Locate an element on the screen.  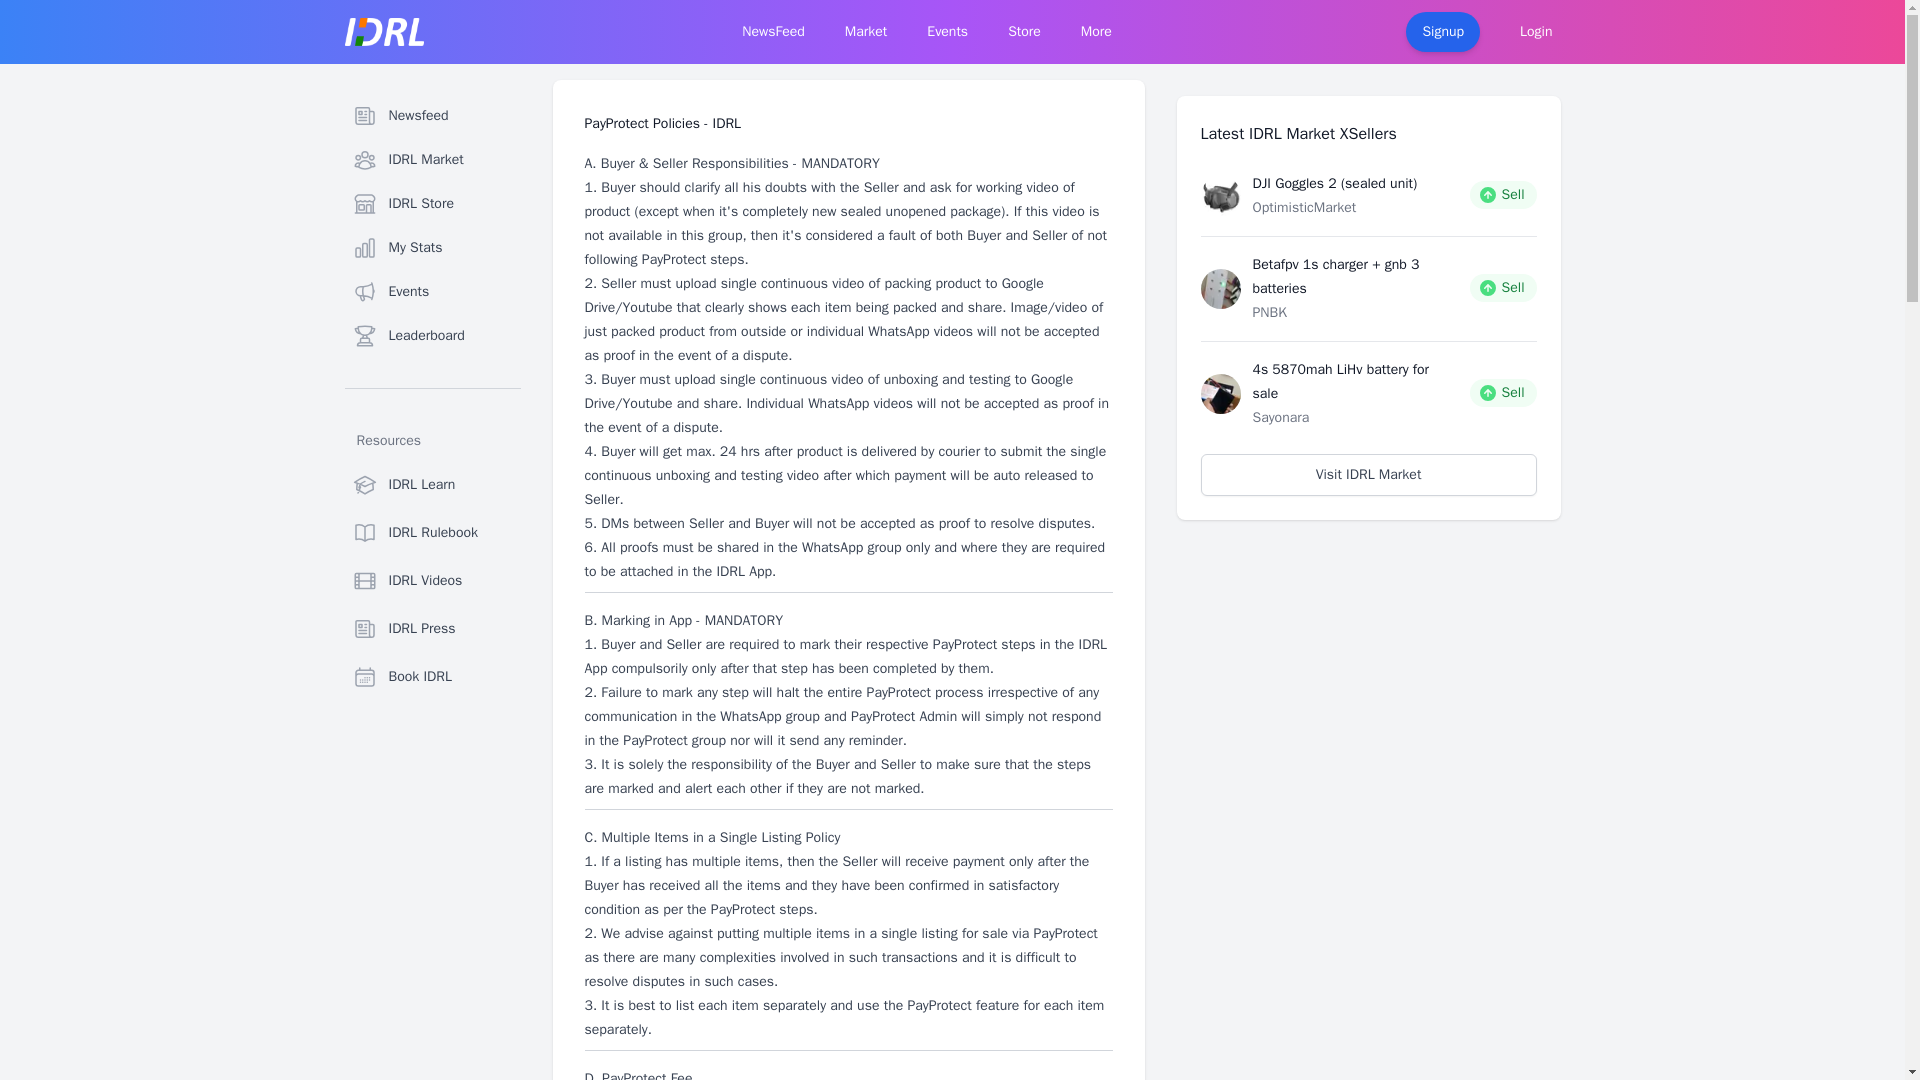
IDRL Learn is located at coordinates (432, 485).